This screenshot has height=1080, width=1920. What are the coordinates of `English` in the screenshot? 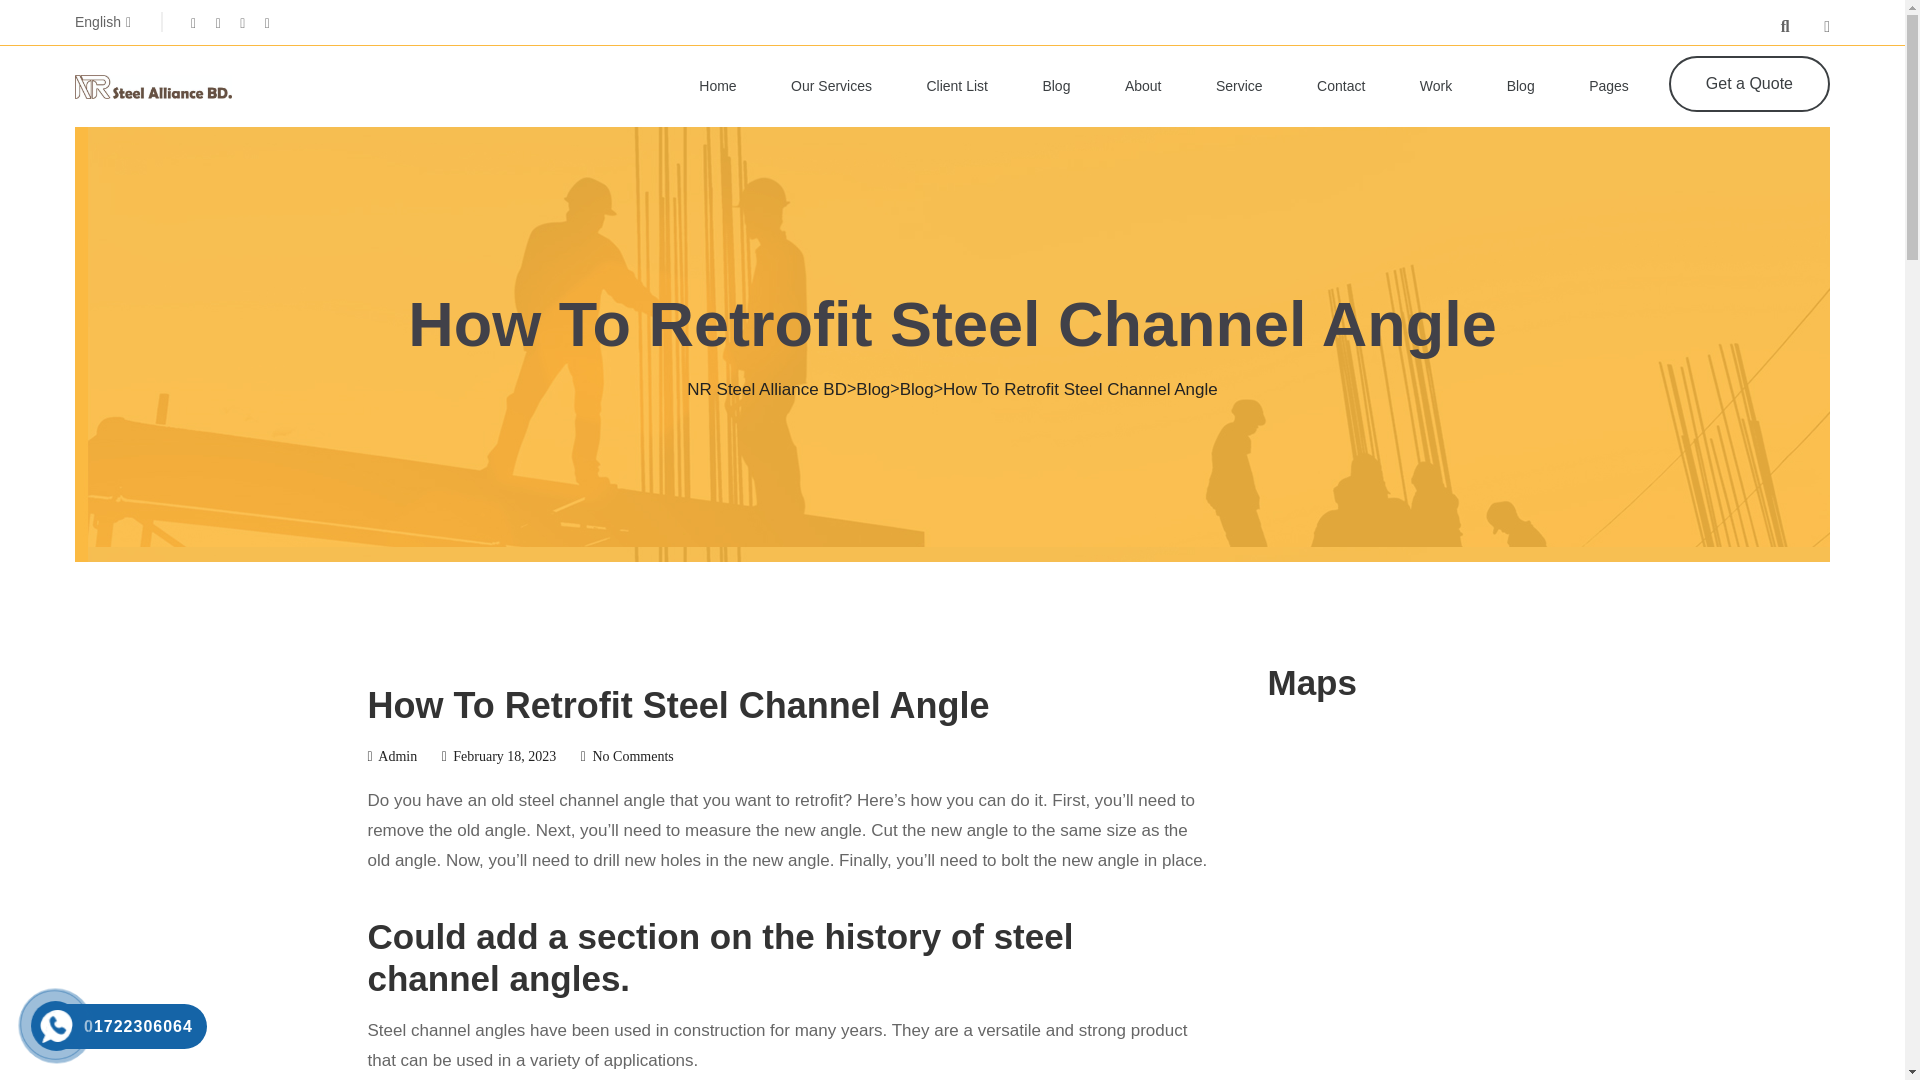 It's located at (102, 22).